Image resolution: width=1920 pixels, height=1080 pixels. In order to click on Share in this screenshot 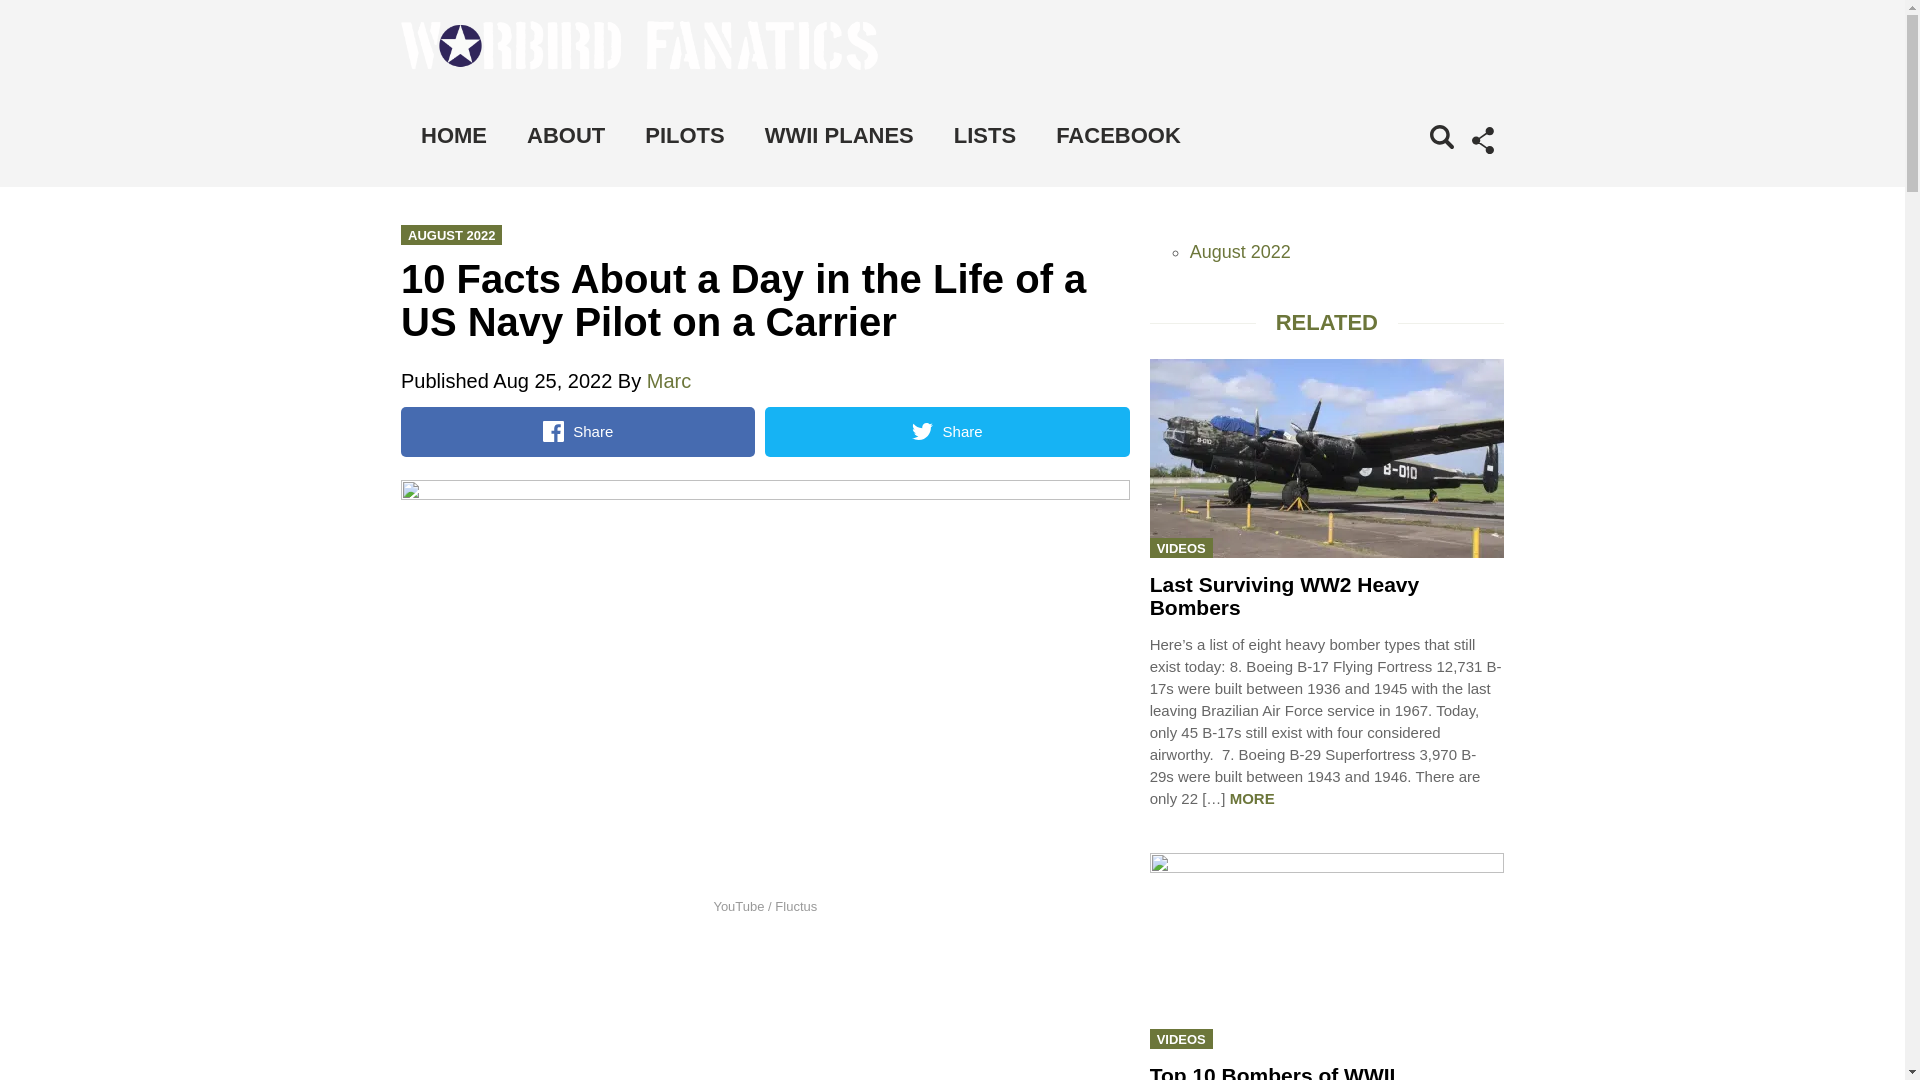, I will do `click(946, 432)`.